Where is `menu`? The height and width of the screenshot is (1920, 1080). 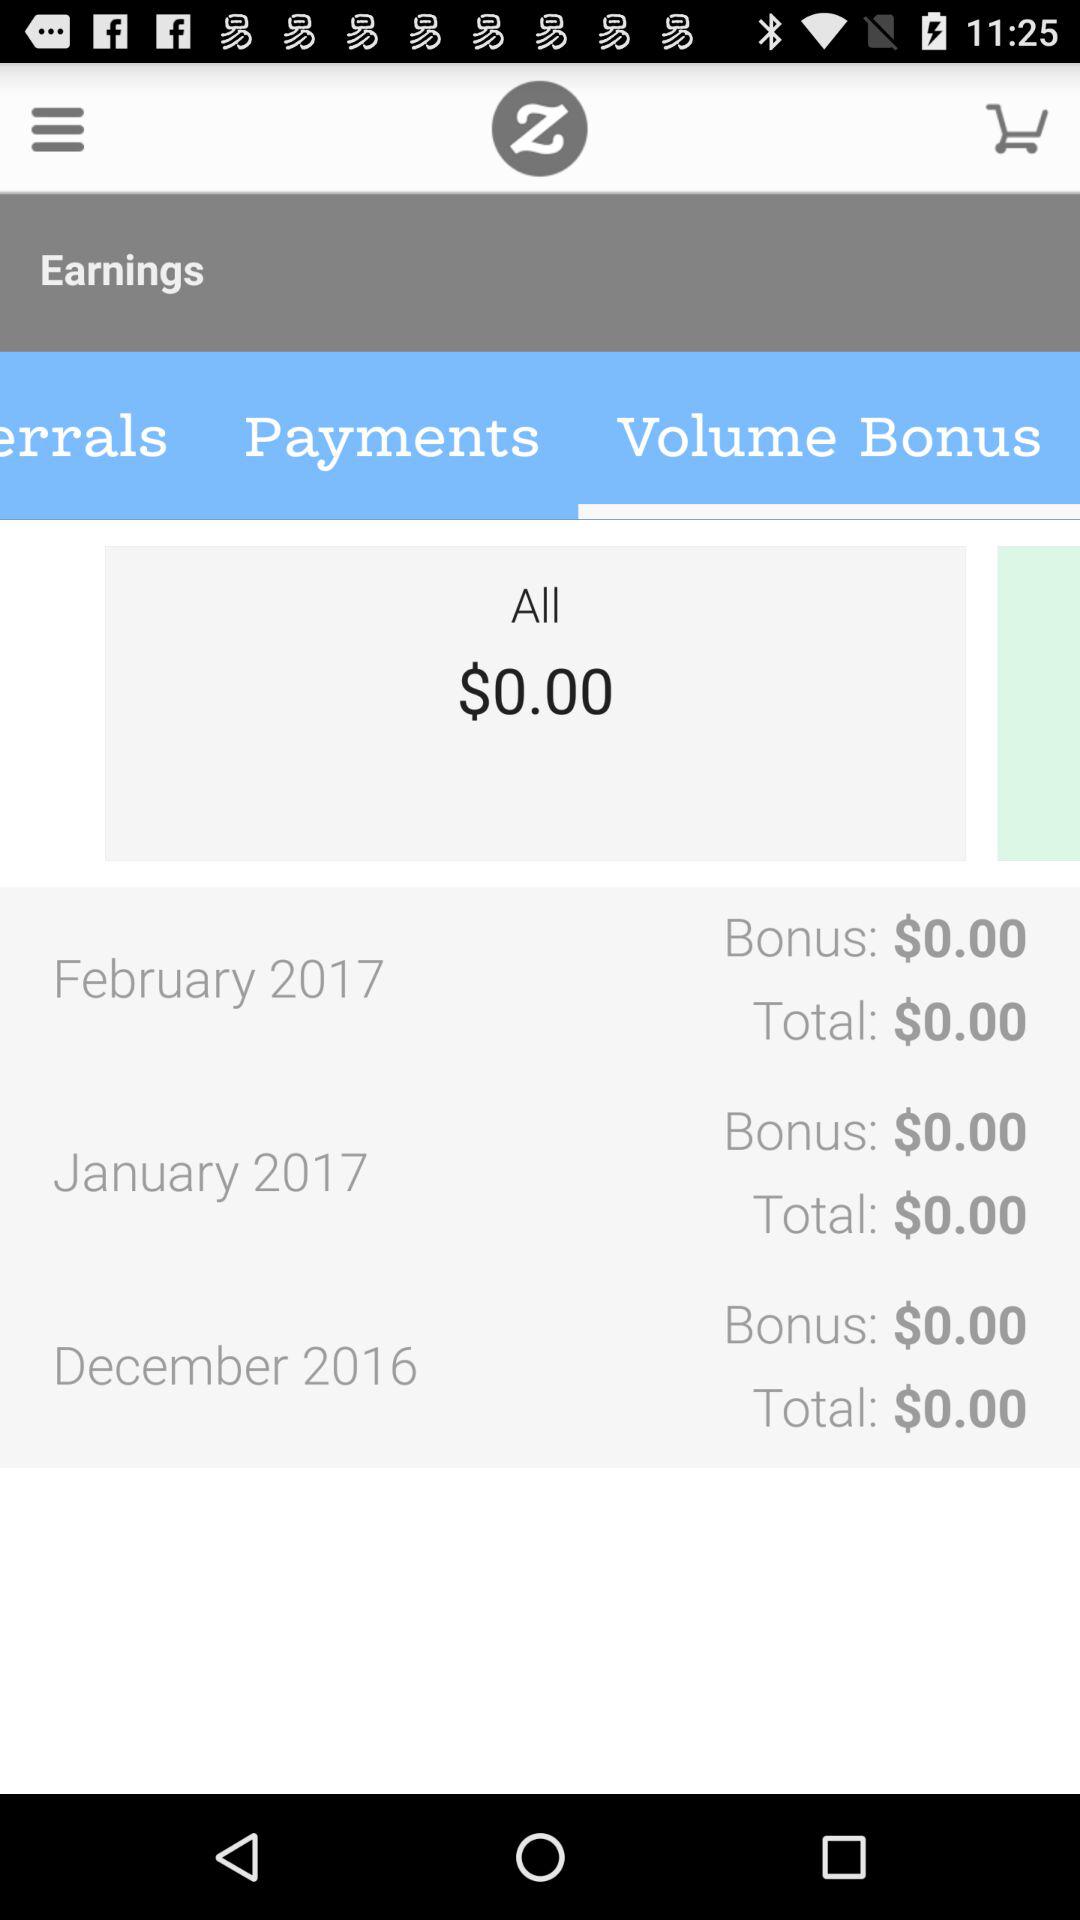
menu is located at coordinates (58, 128).